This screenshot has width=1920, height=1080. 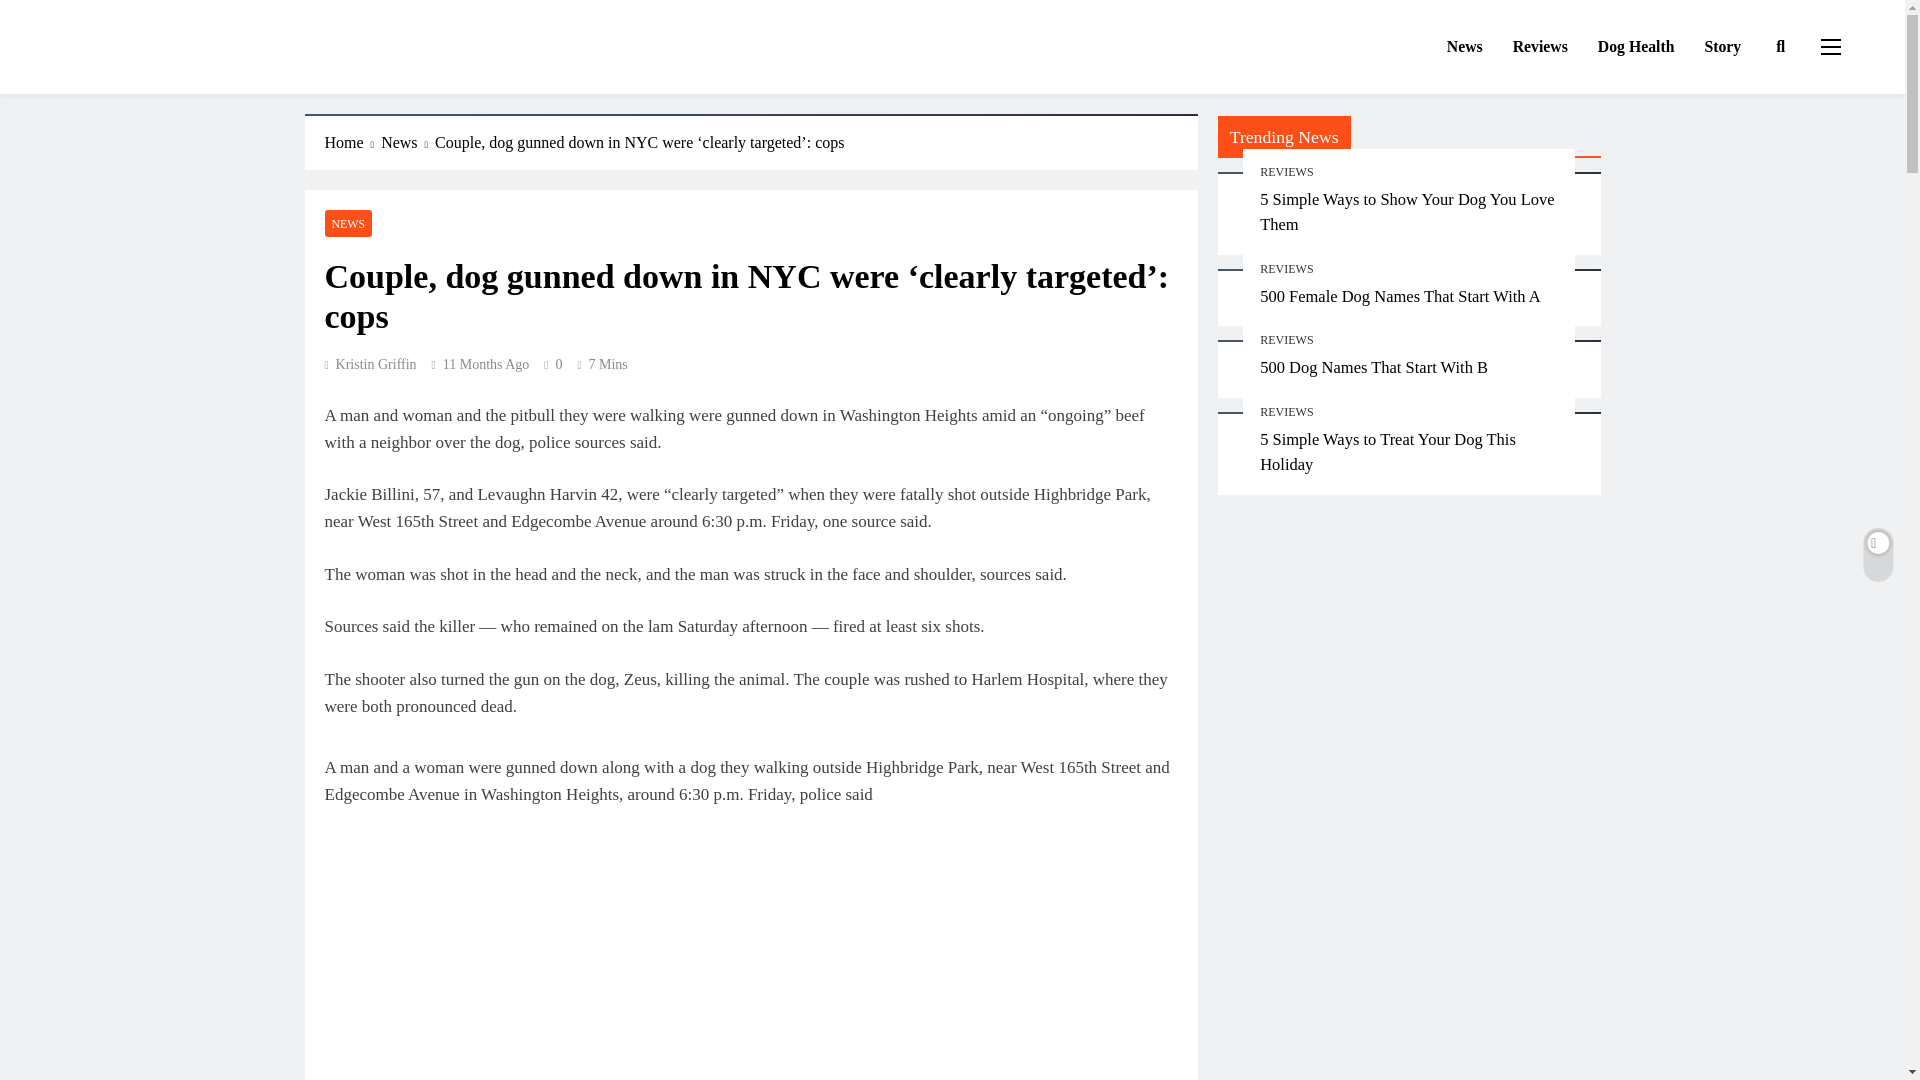 What do you see at coordinates (1374, 366) in the screenshot?
I see `500 Dog Names That Start With B` at bounding box center [1374, 366].